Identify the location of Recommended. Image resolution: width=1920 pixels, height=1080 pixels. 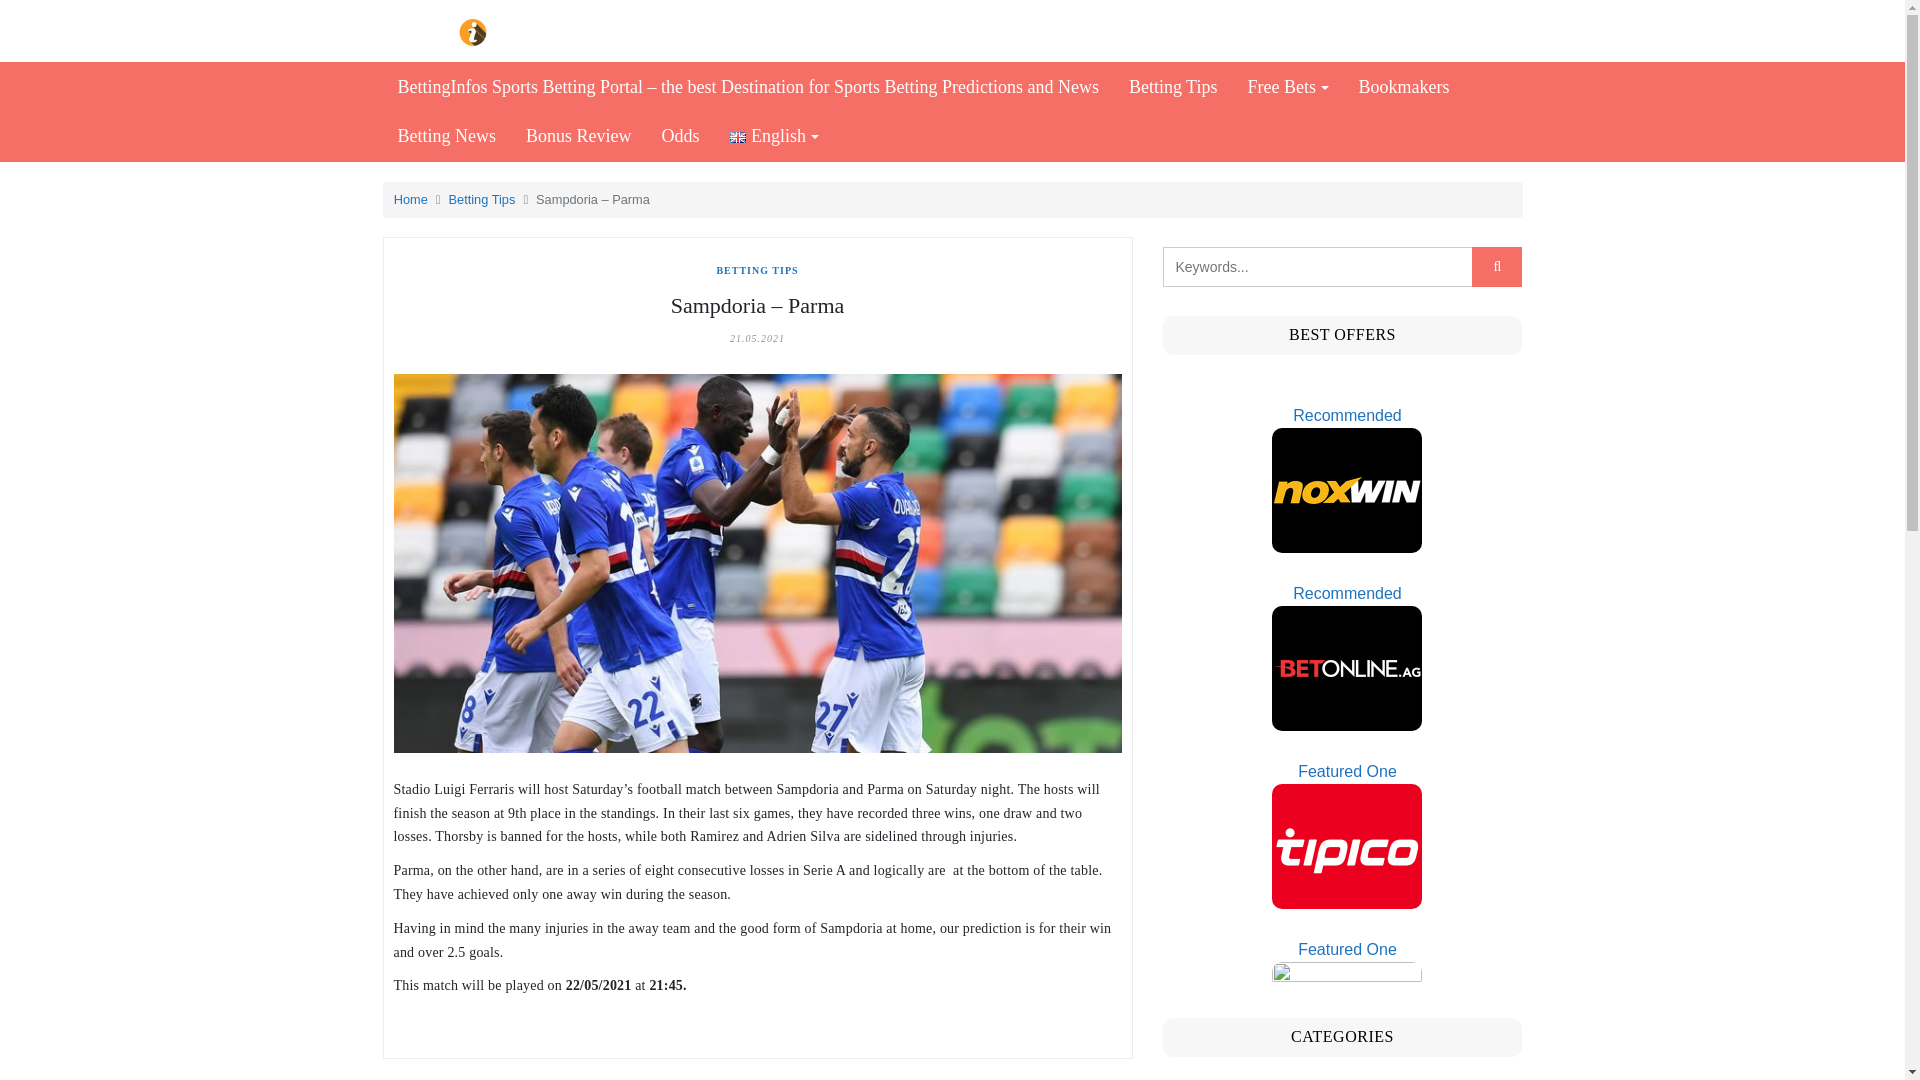
(1346, 656).